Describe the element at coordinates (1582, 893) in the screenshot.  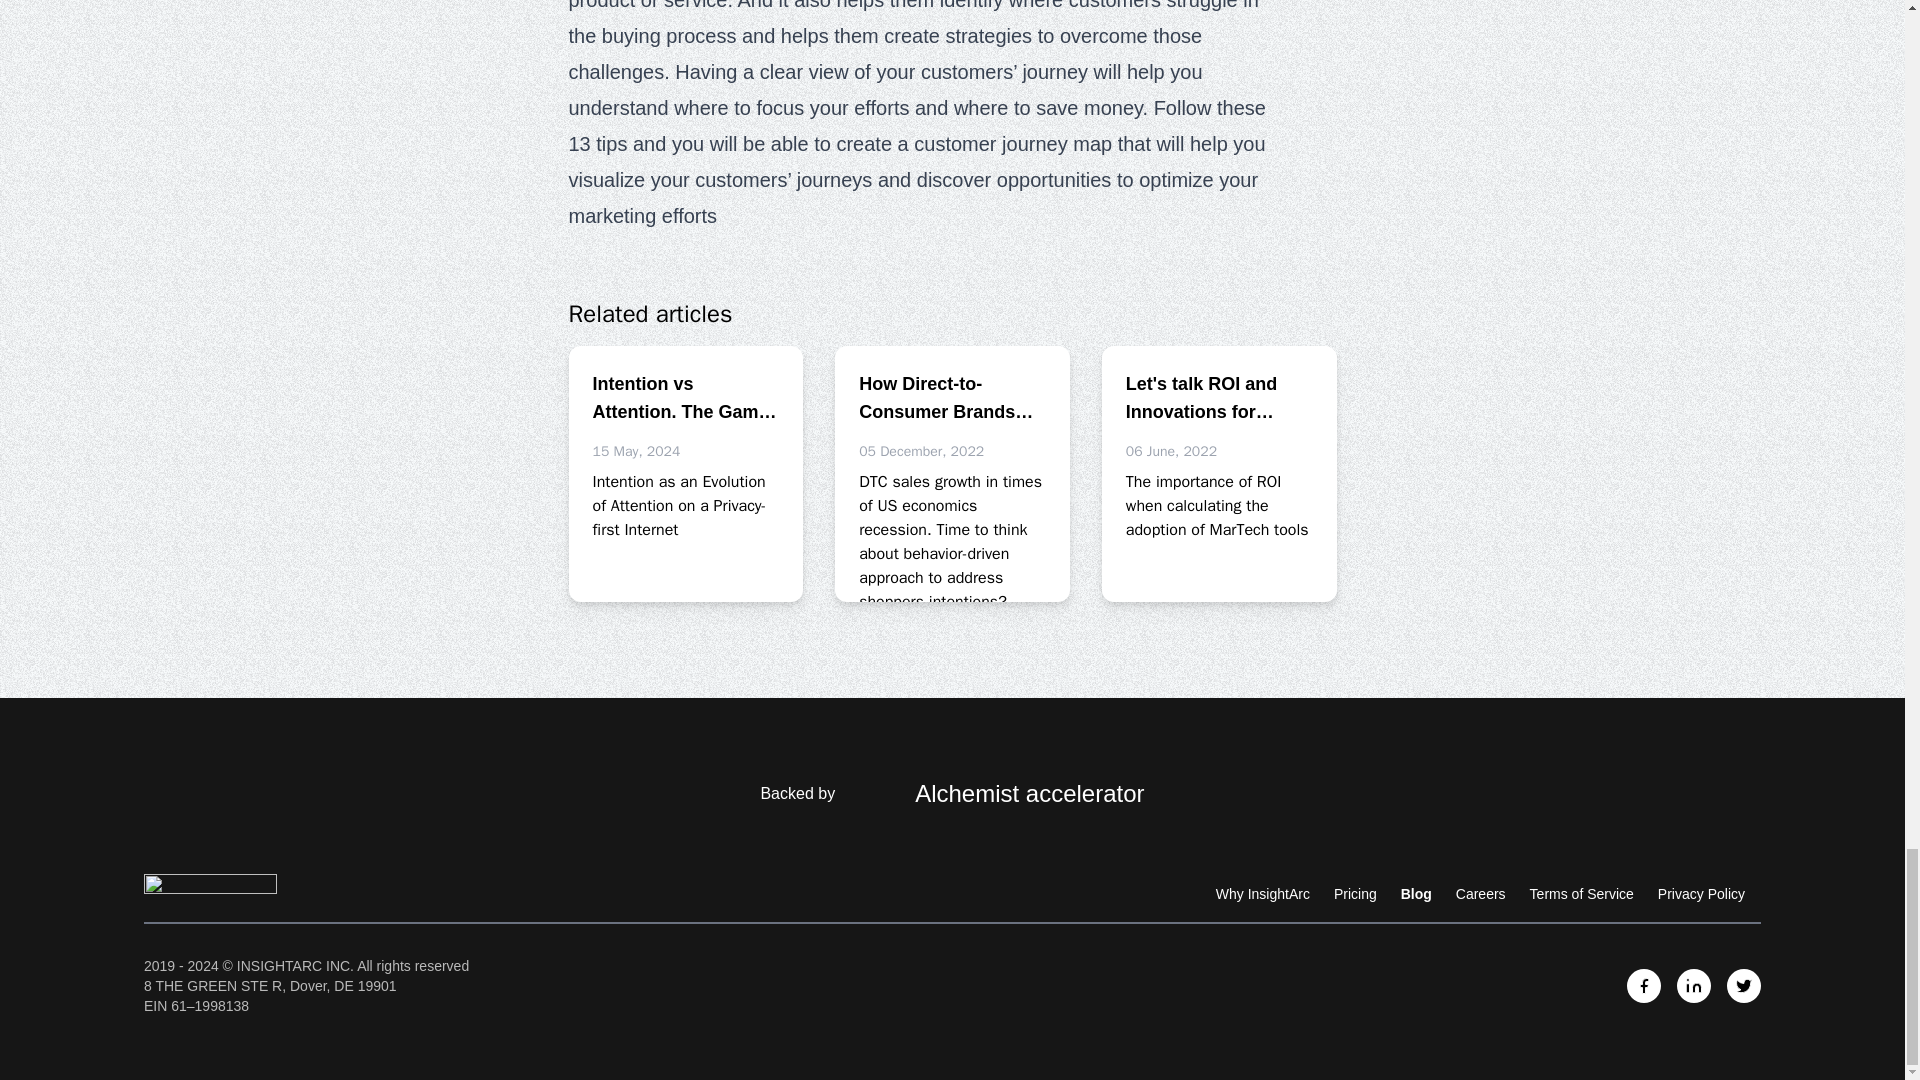
I see `Terms of Service` at that location.